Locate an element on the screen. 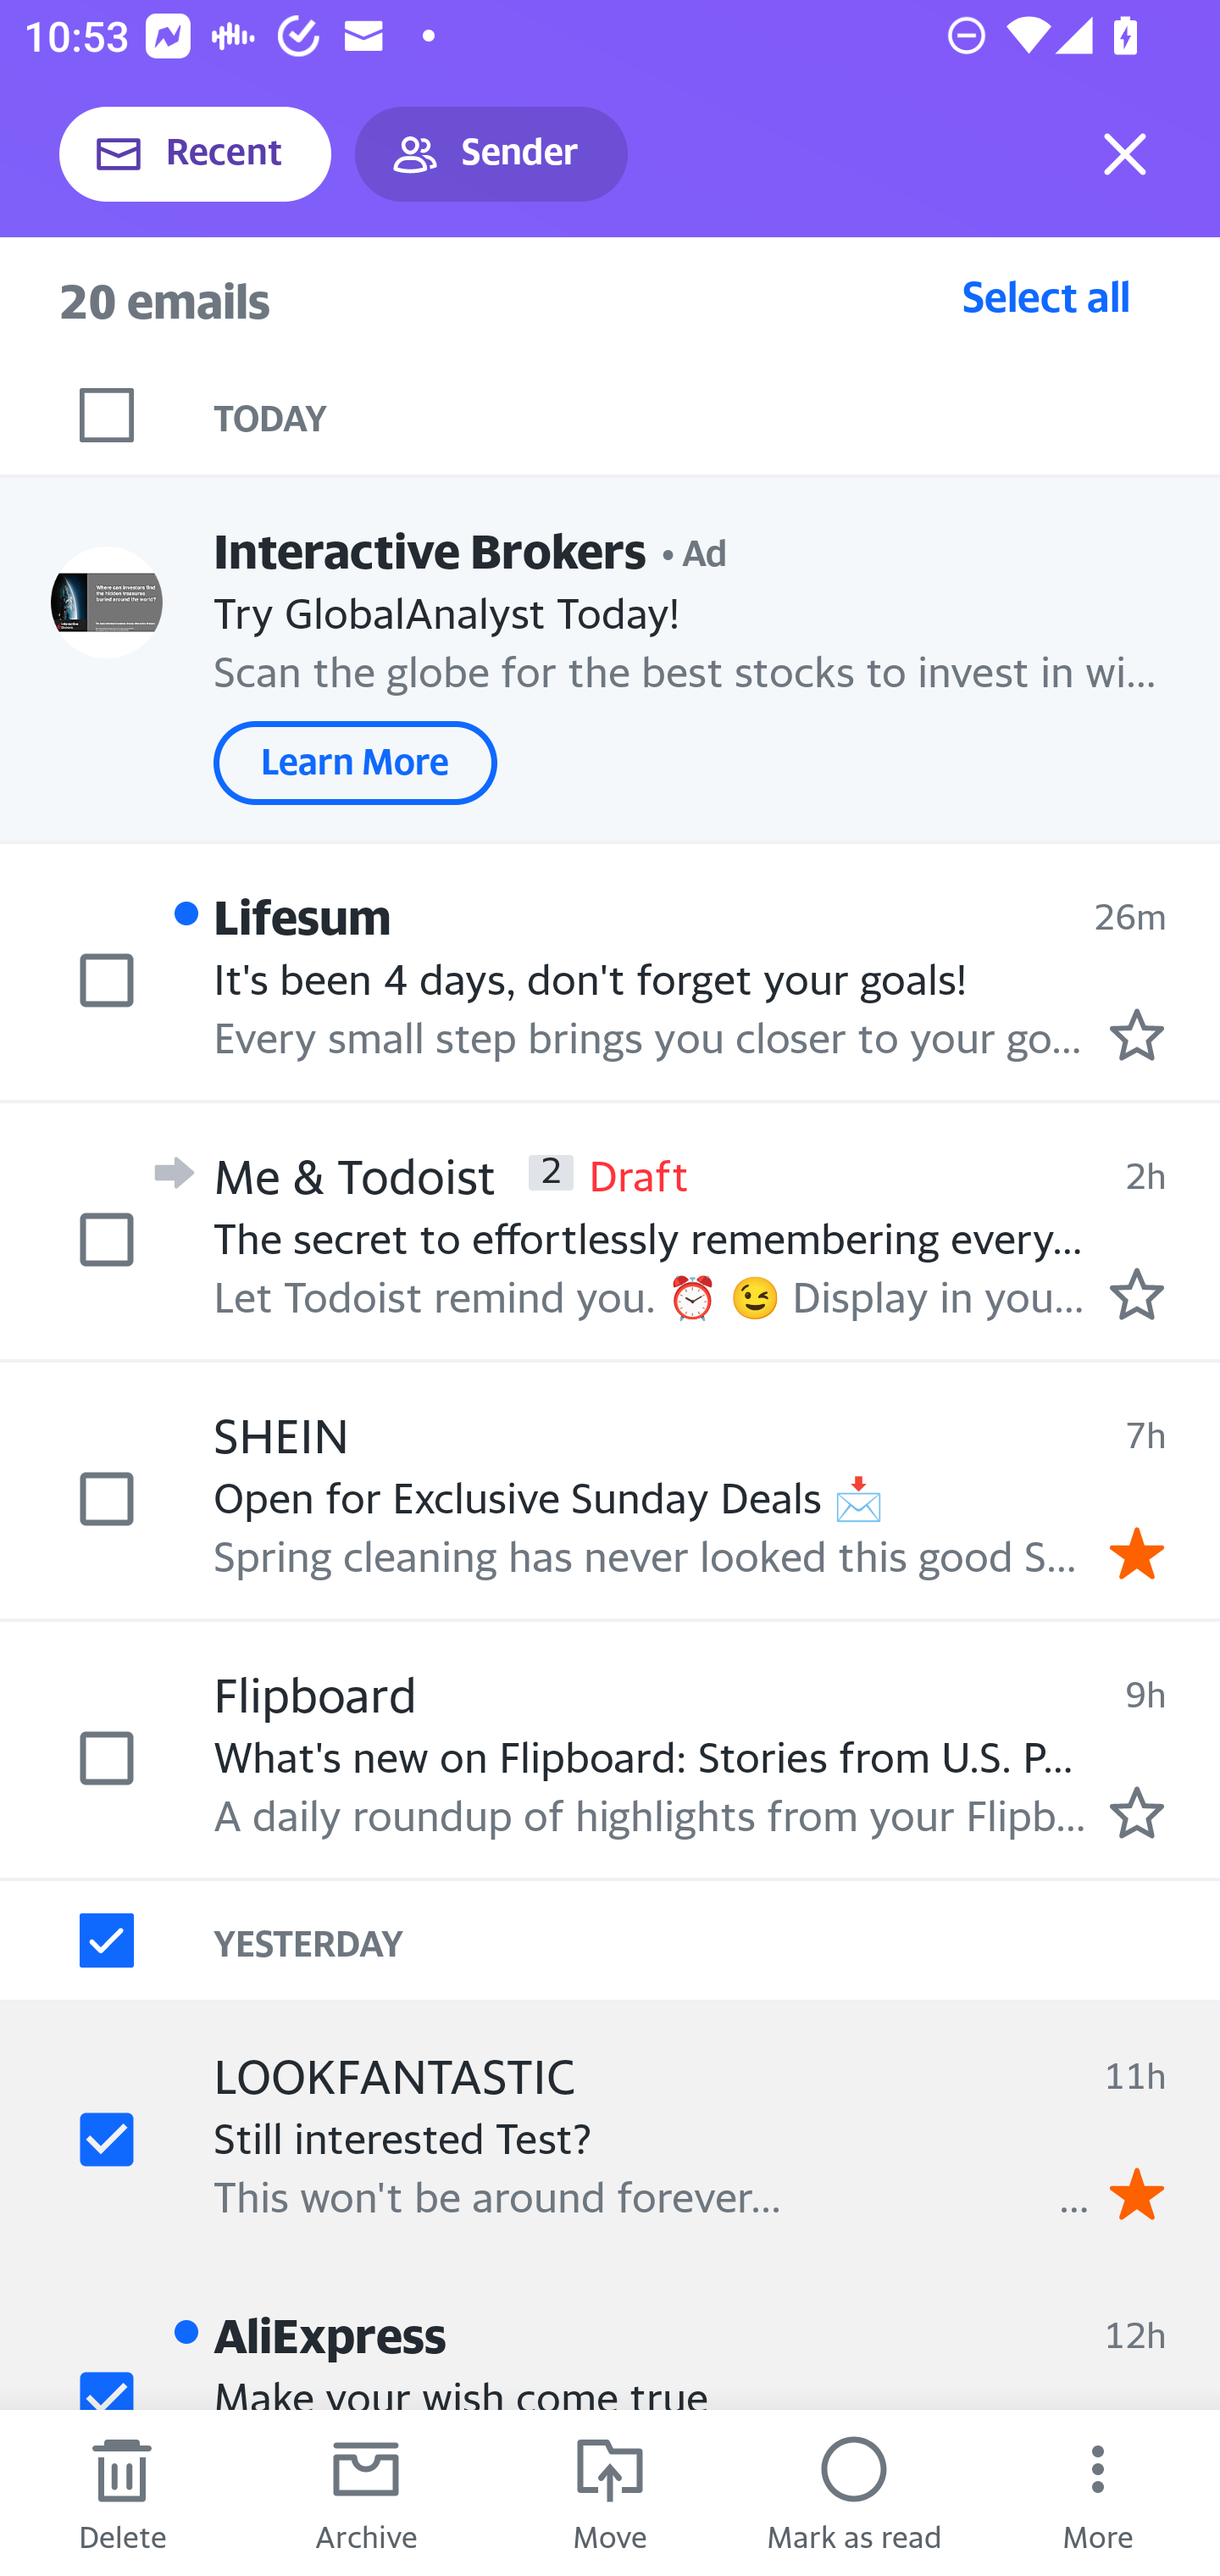 The image size is (1220, 2576). Select all is located at coordinates (1046, 296).